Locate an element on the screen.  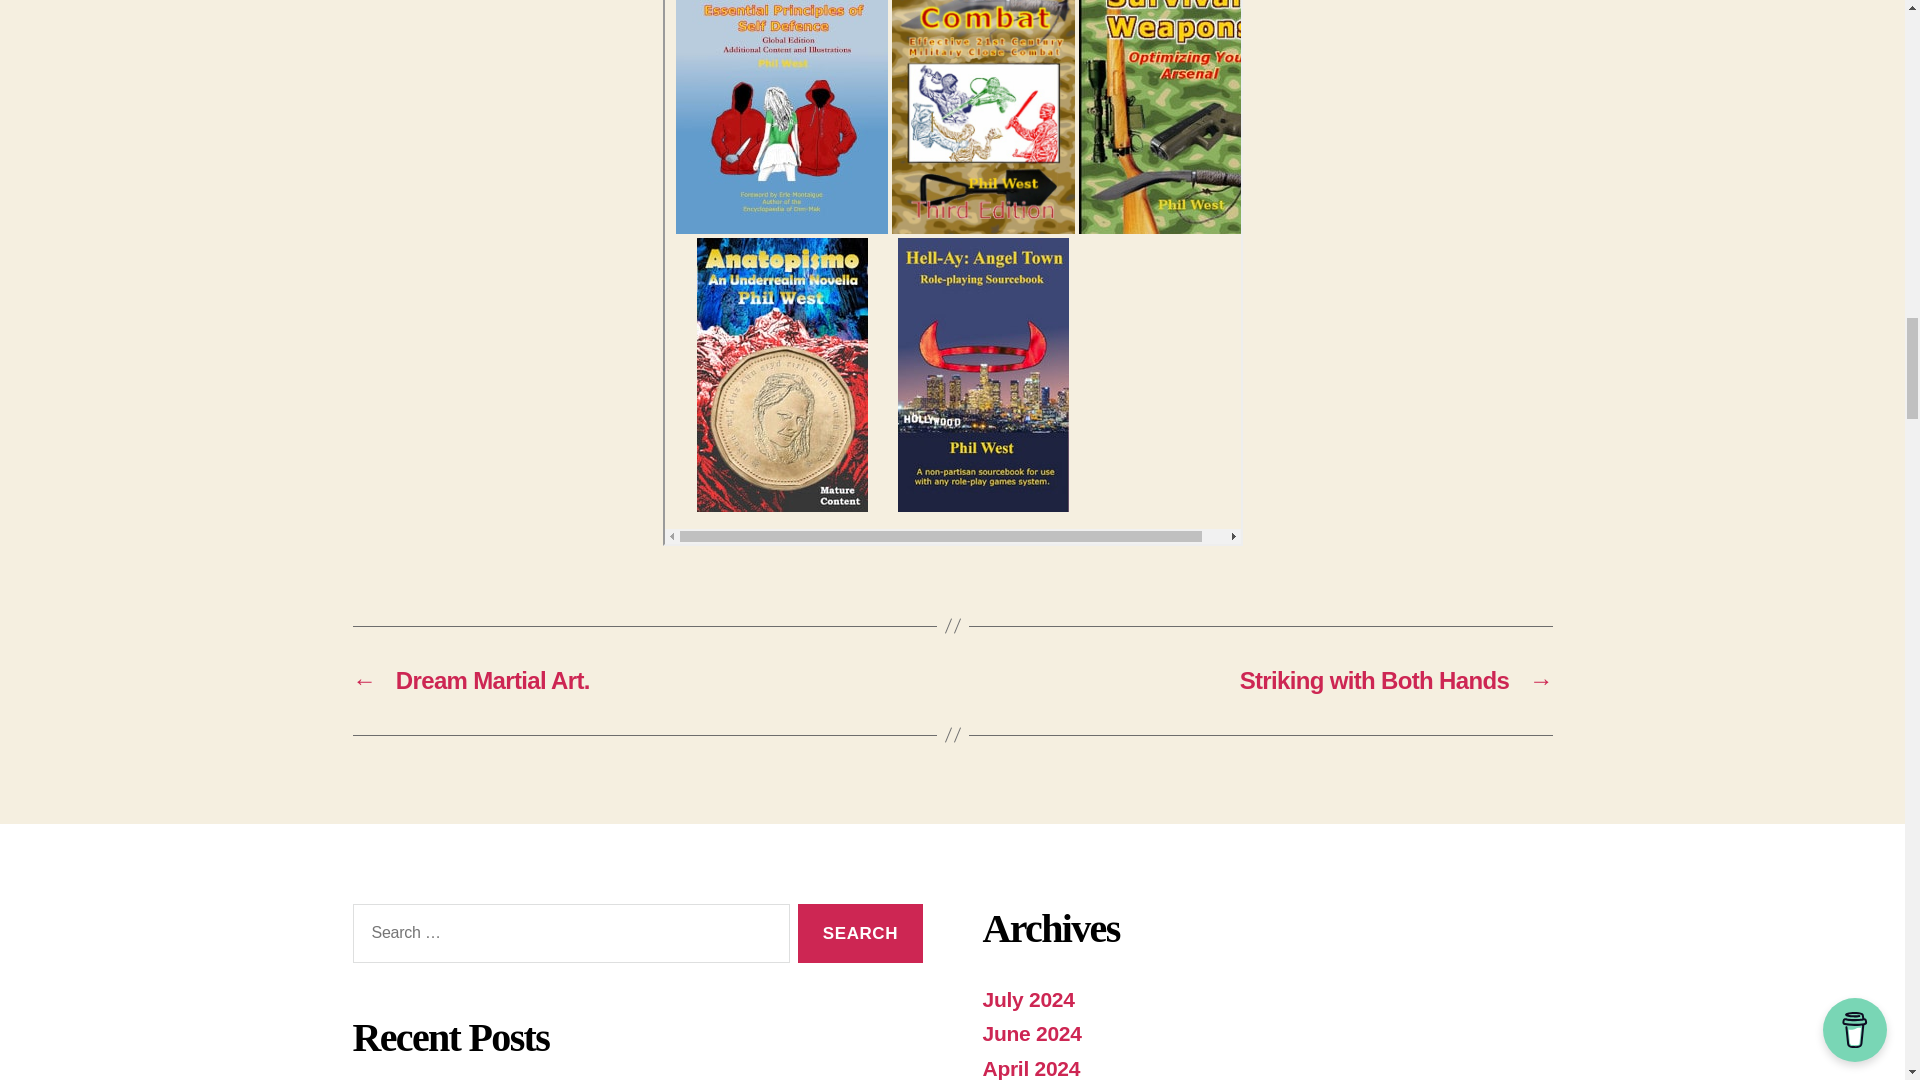
Search is located at coordinates (860, 933).